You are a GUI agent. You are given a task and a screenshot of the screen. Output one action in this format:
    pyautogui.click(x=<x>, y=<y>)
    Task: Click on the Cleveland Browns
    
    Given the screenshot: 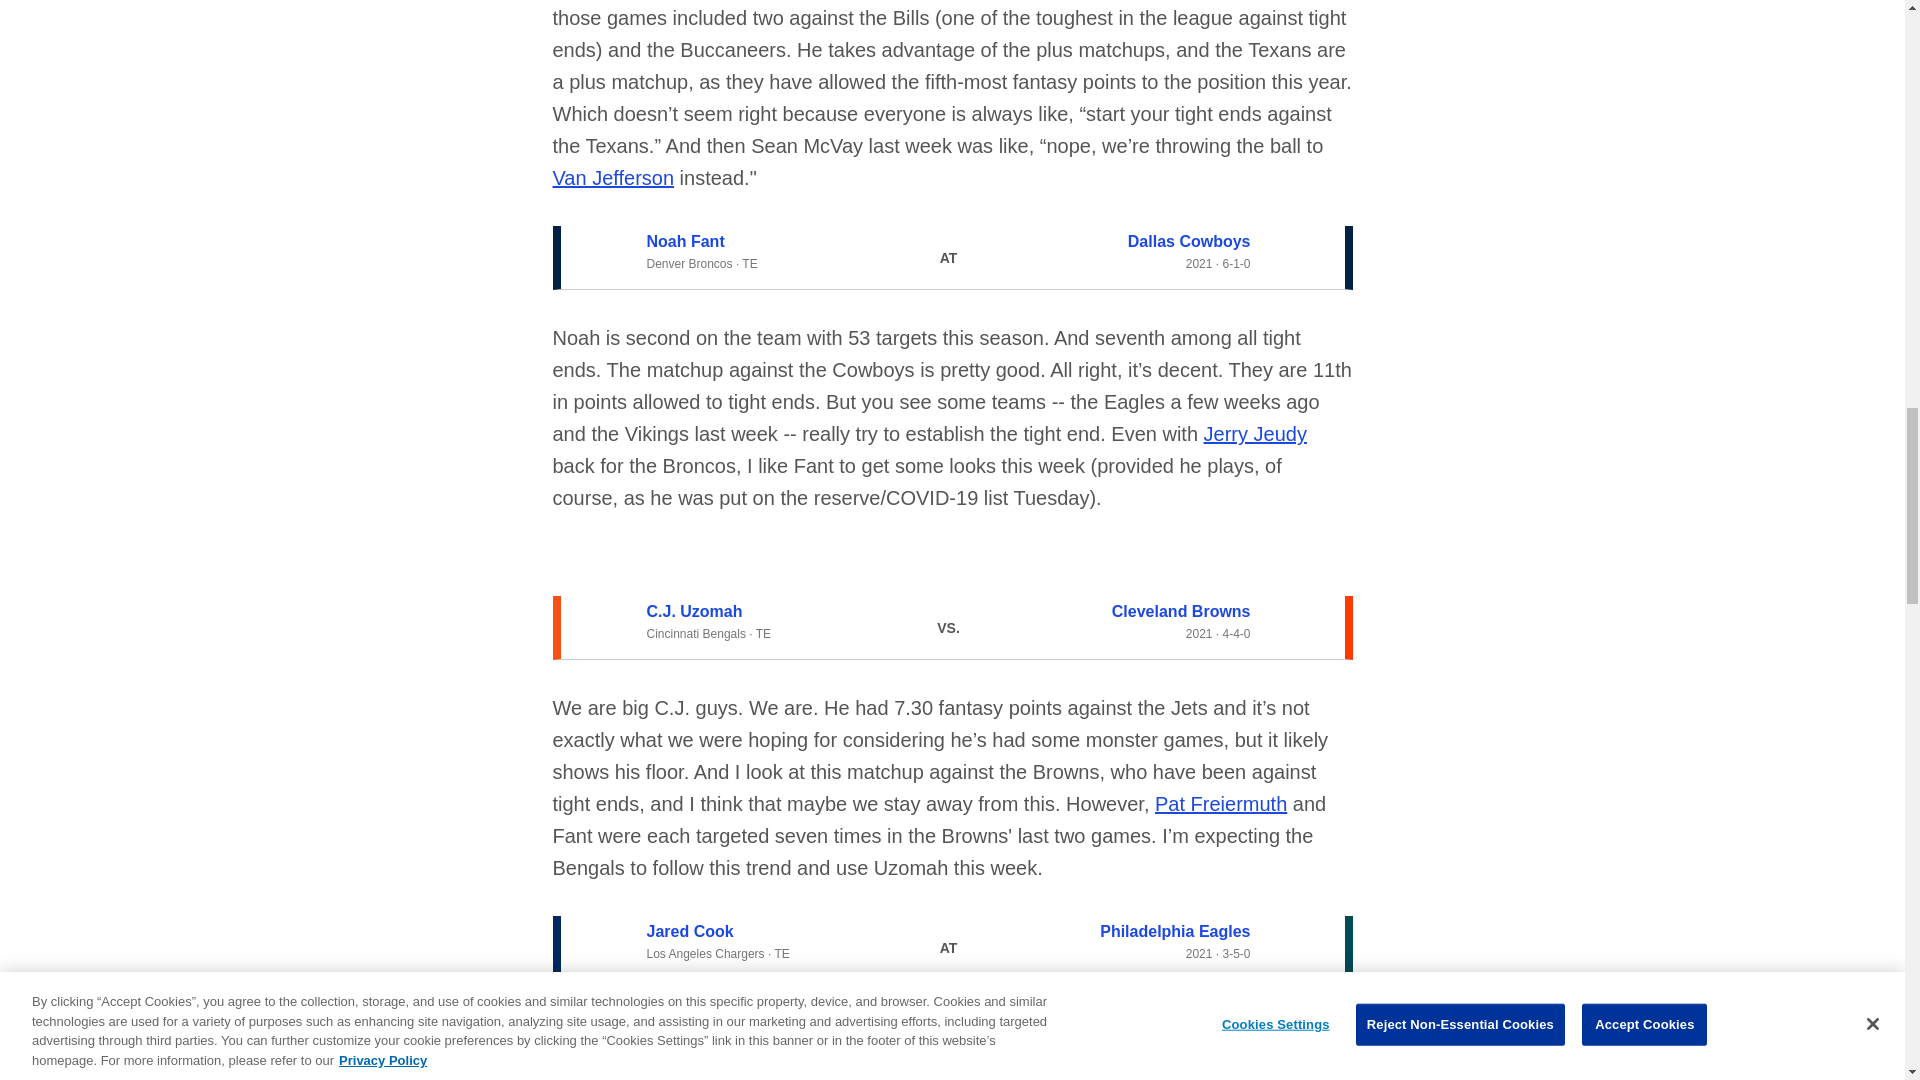 What is the action you would take?
    pyautogui.click(x=1181, y=610)
    